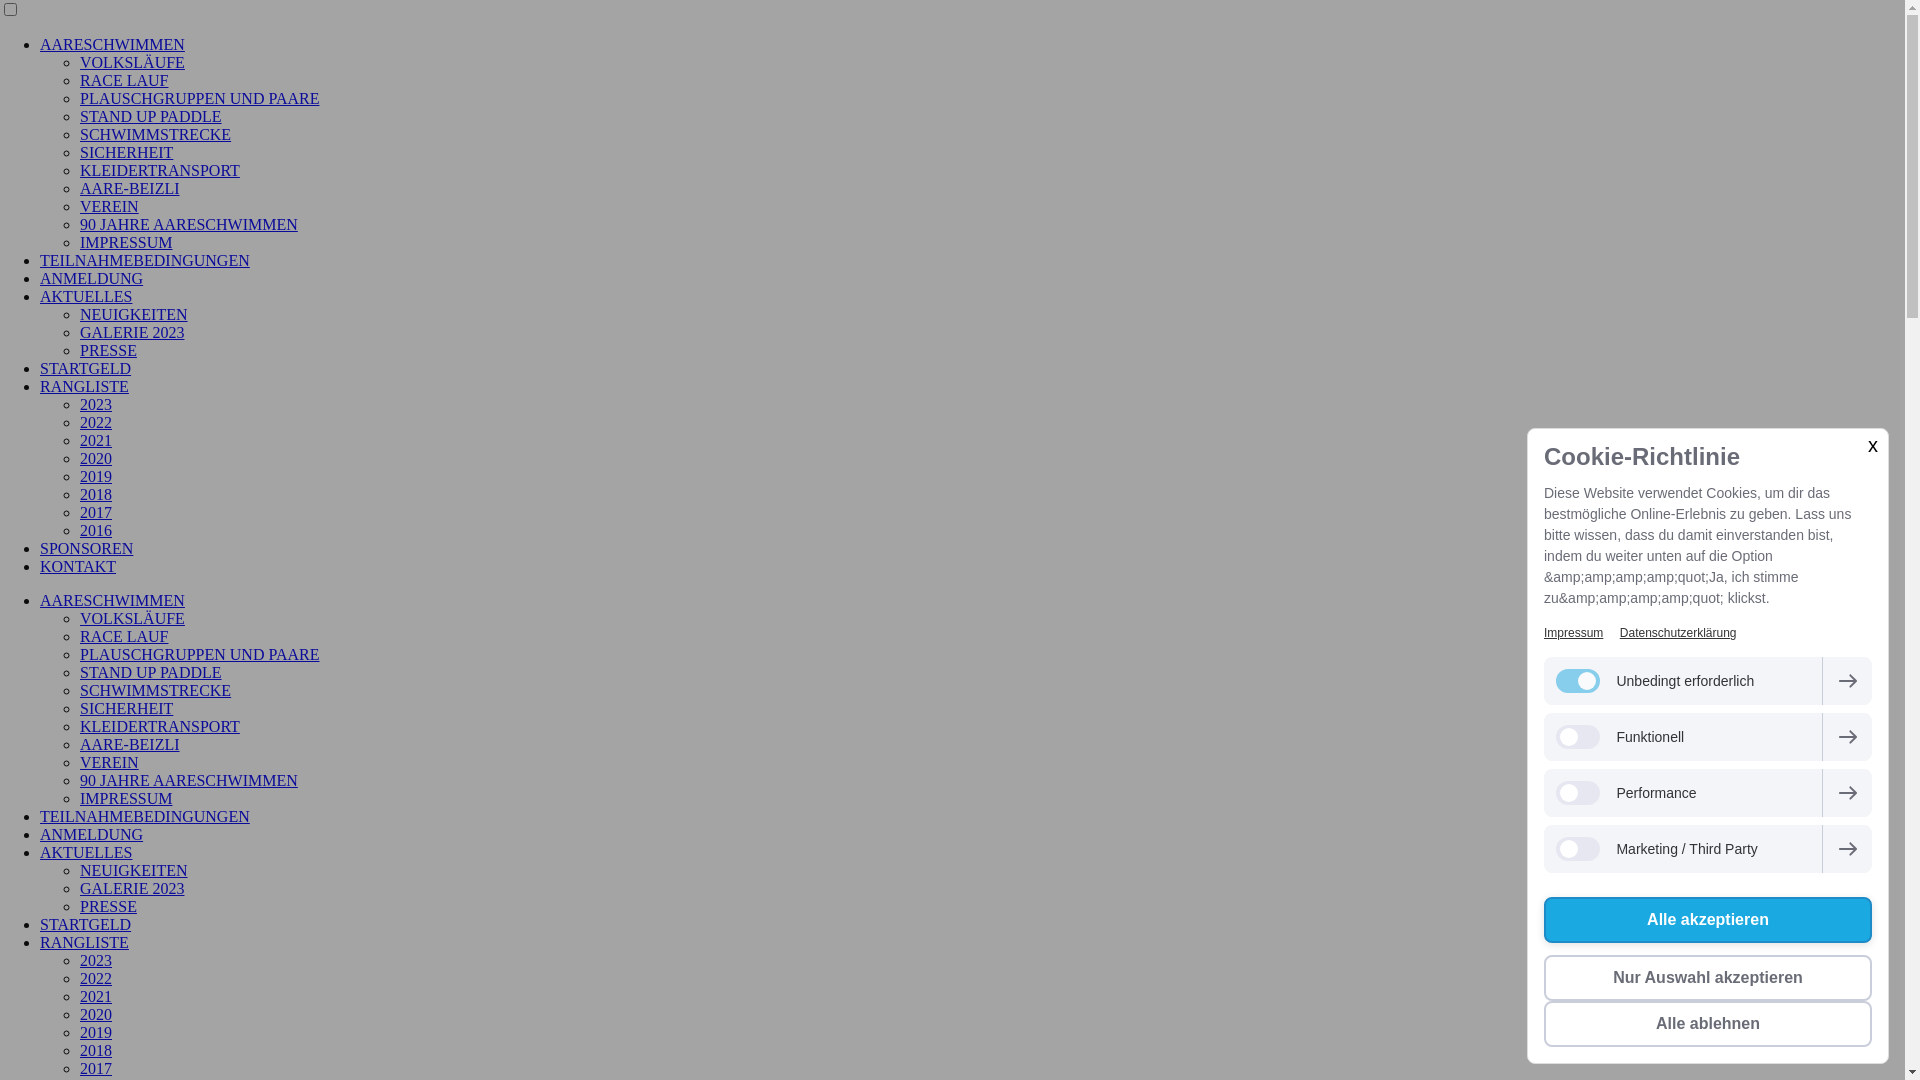  What do you see at coordinates (92, 834) in the screenshot?
I see `ANMELDUNG` at bounding box center [92, 834].